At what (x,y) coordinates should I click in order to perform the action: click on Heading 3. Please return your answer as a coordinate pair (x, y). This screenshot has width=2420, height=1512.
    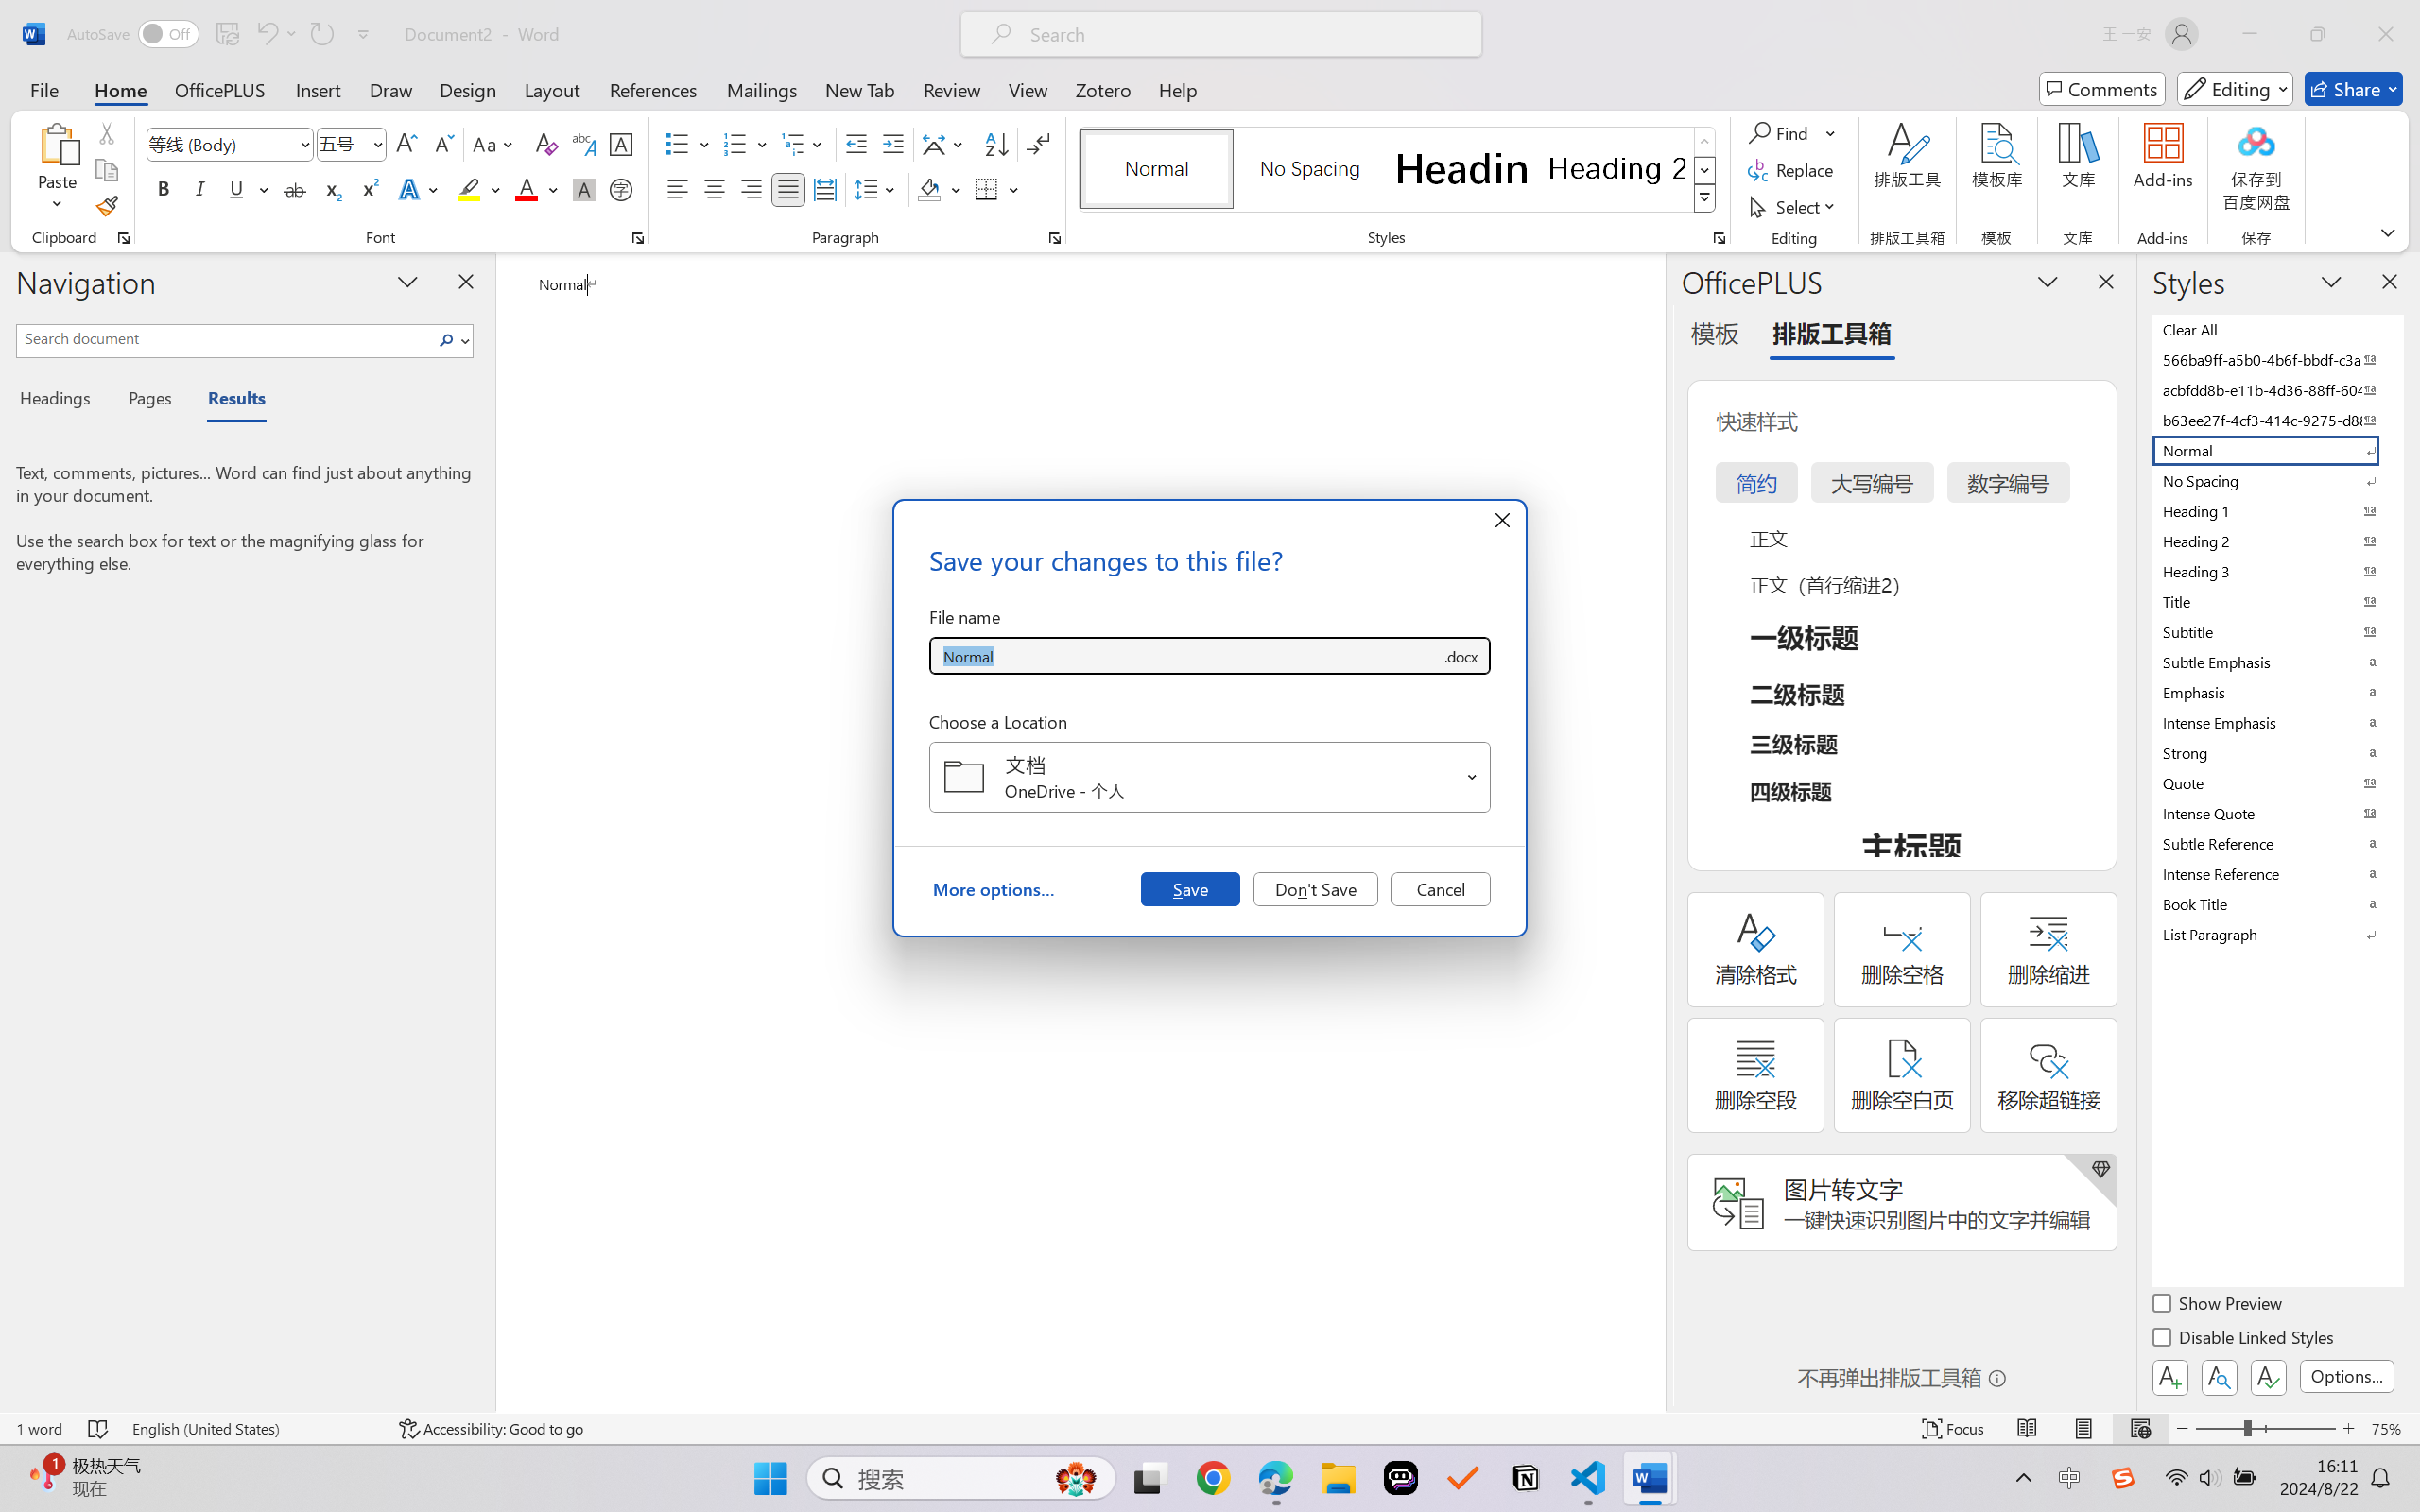
    Looking at the image, I should click on (2276, 571).